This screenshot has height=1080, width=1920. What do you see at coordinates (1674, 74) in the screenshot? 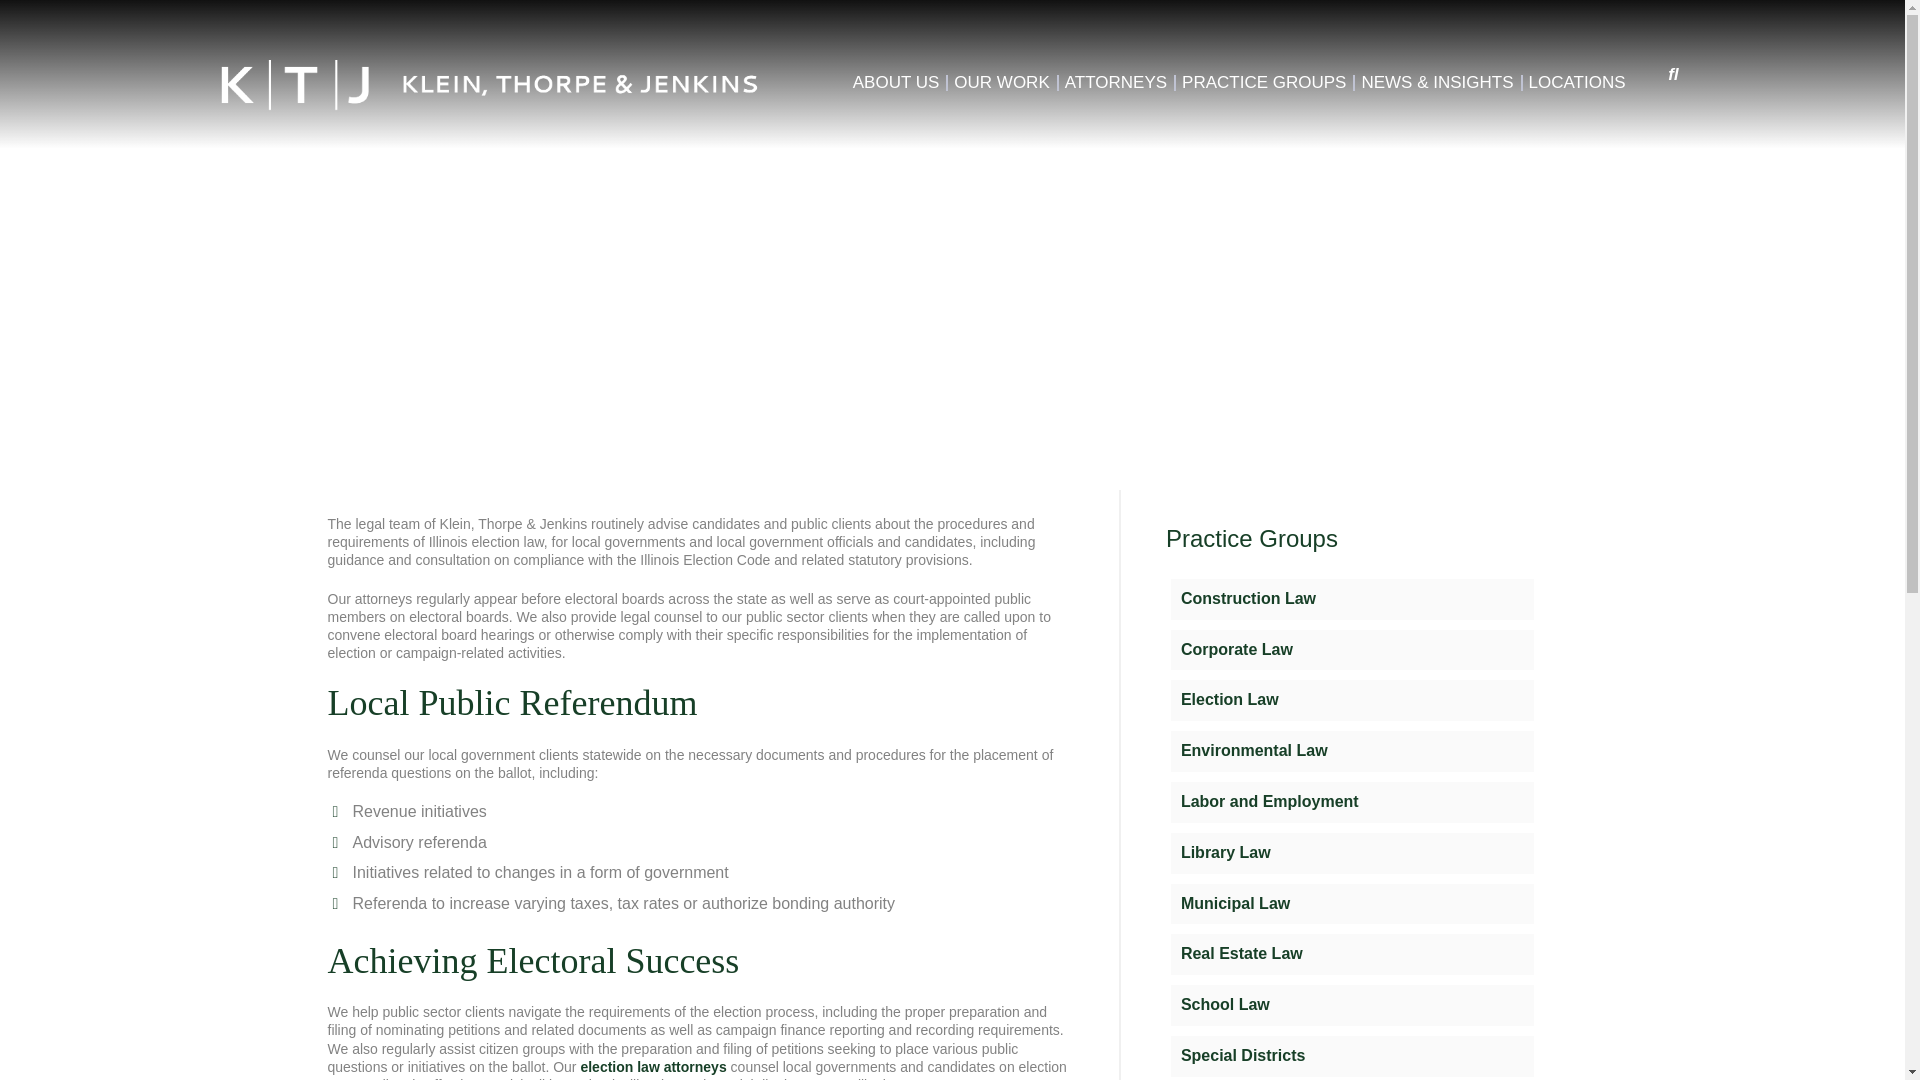
I see `OPEN SITE SEARCH` at bounding box center [1674, 74].